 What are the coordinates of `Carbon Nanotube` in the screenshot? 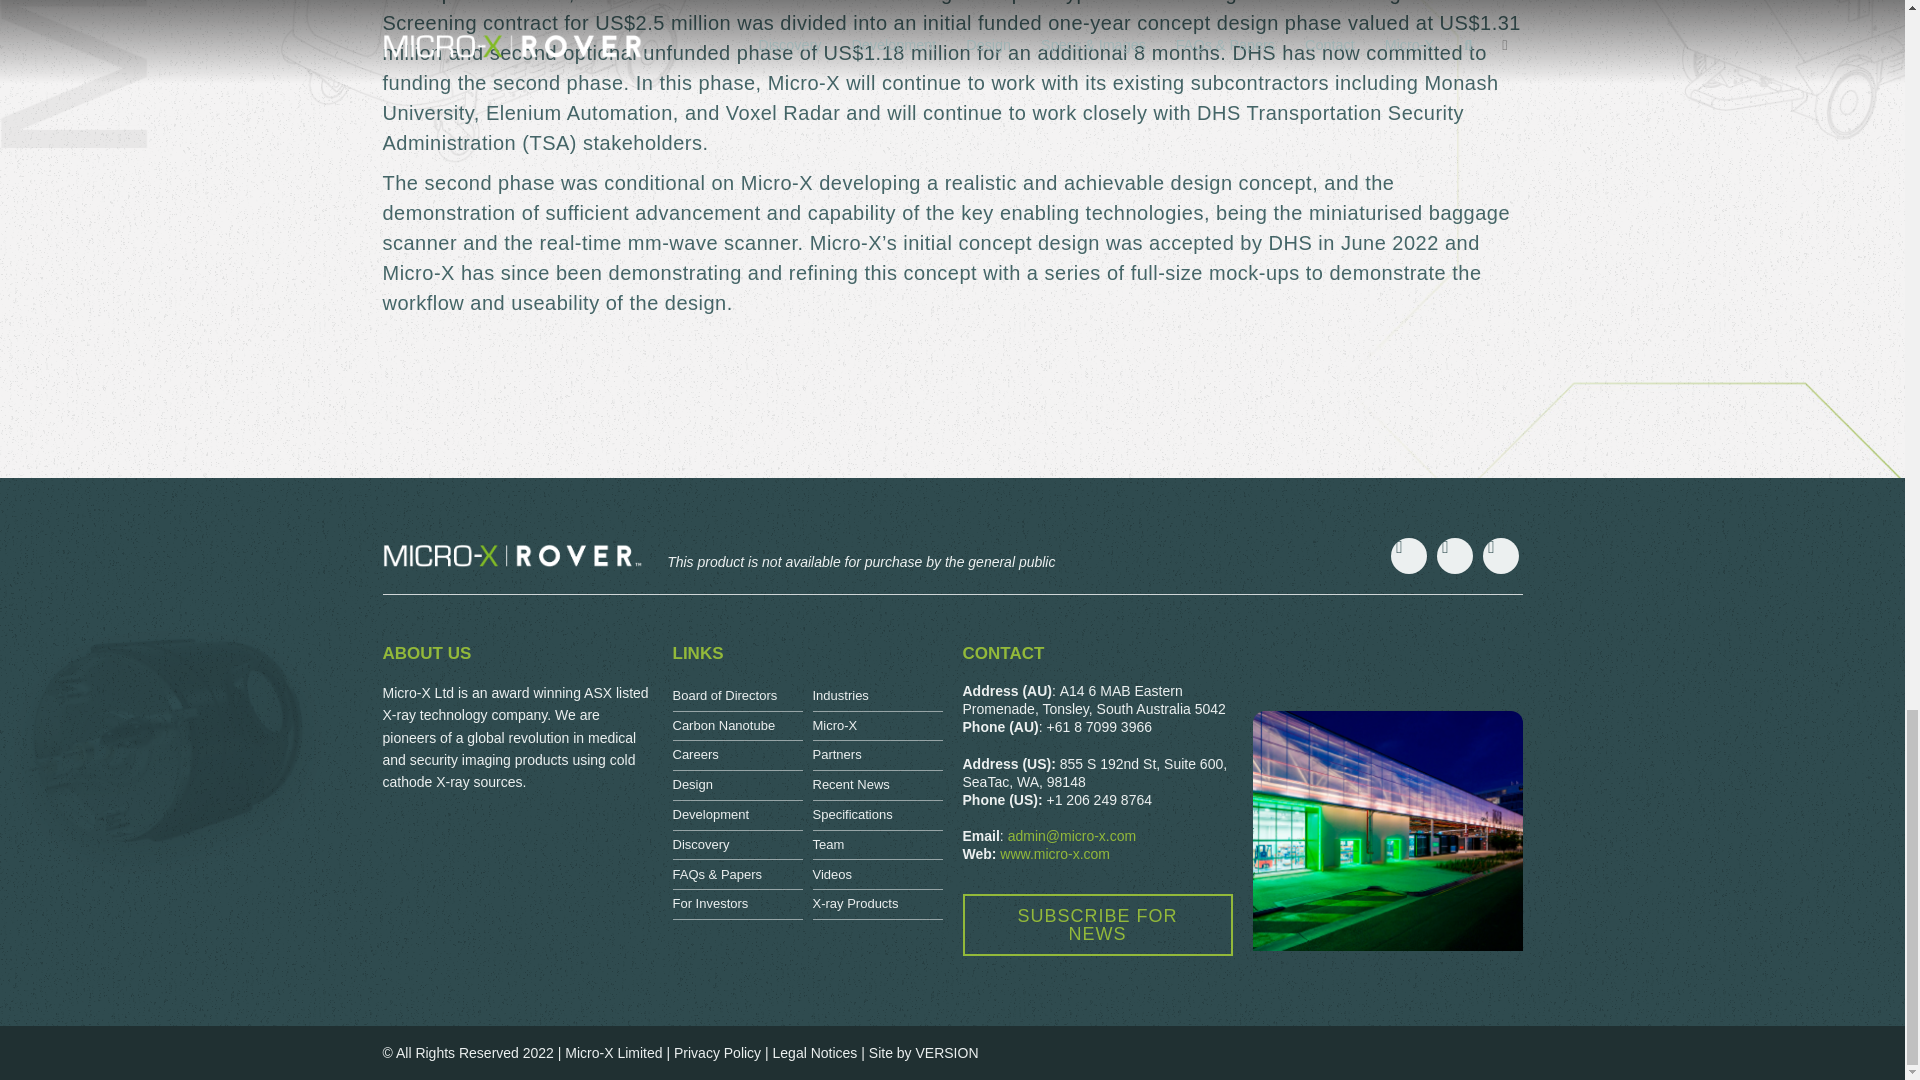 It's located at (737, 726).